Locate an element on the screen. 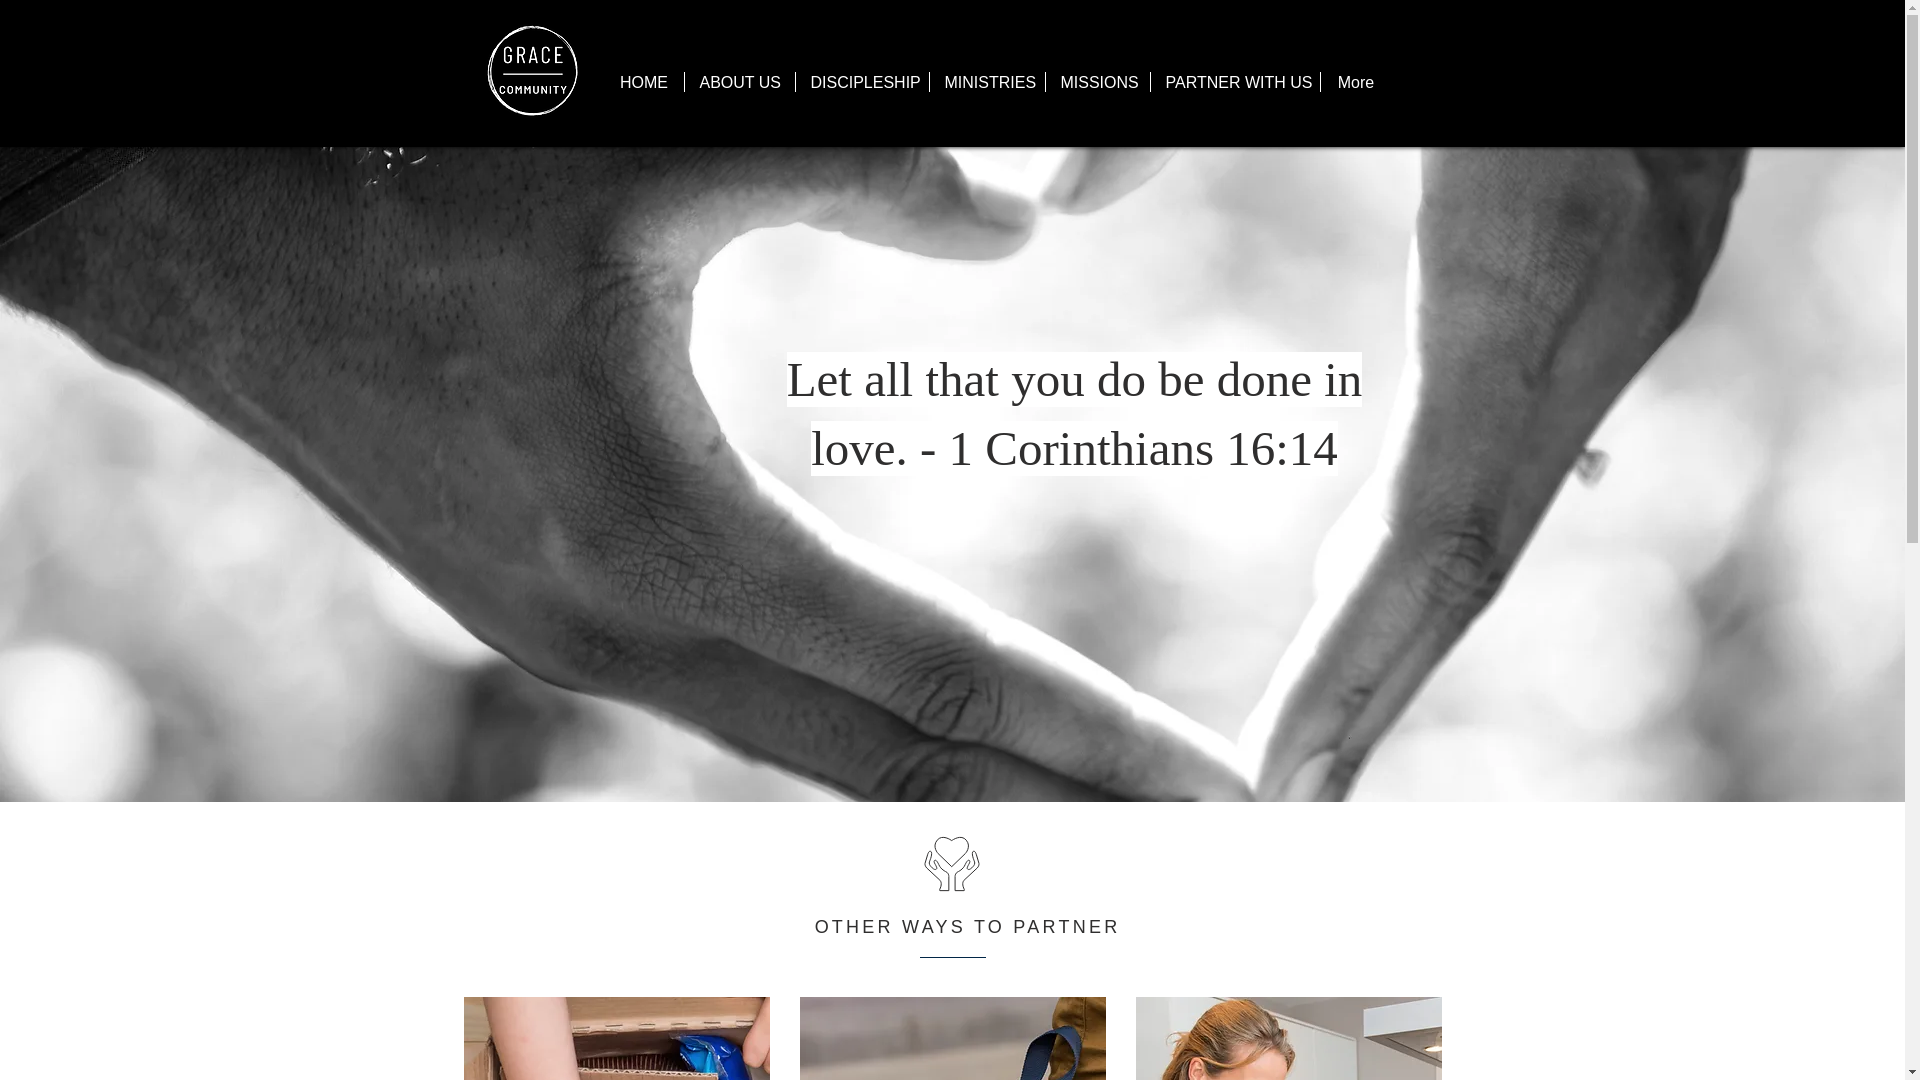 This screenshot has height=1080, width=1920. PARTNER WITH US is located at coordinates (1234, 82).